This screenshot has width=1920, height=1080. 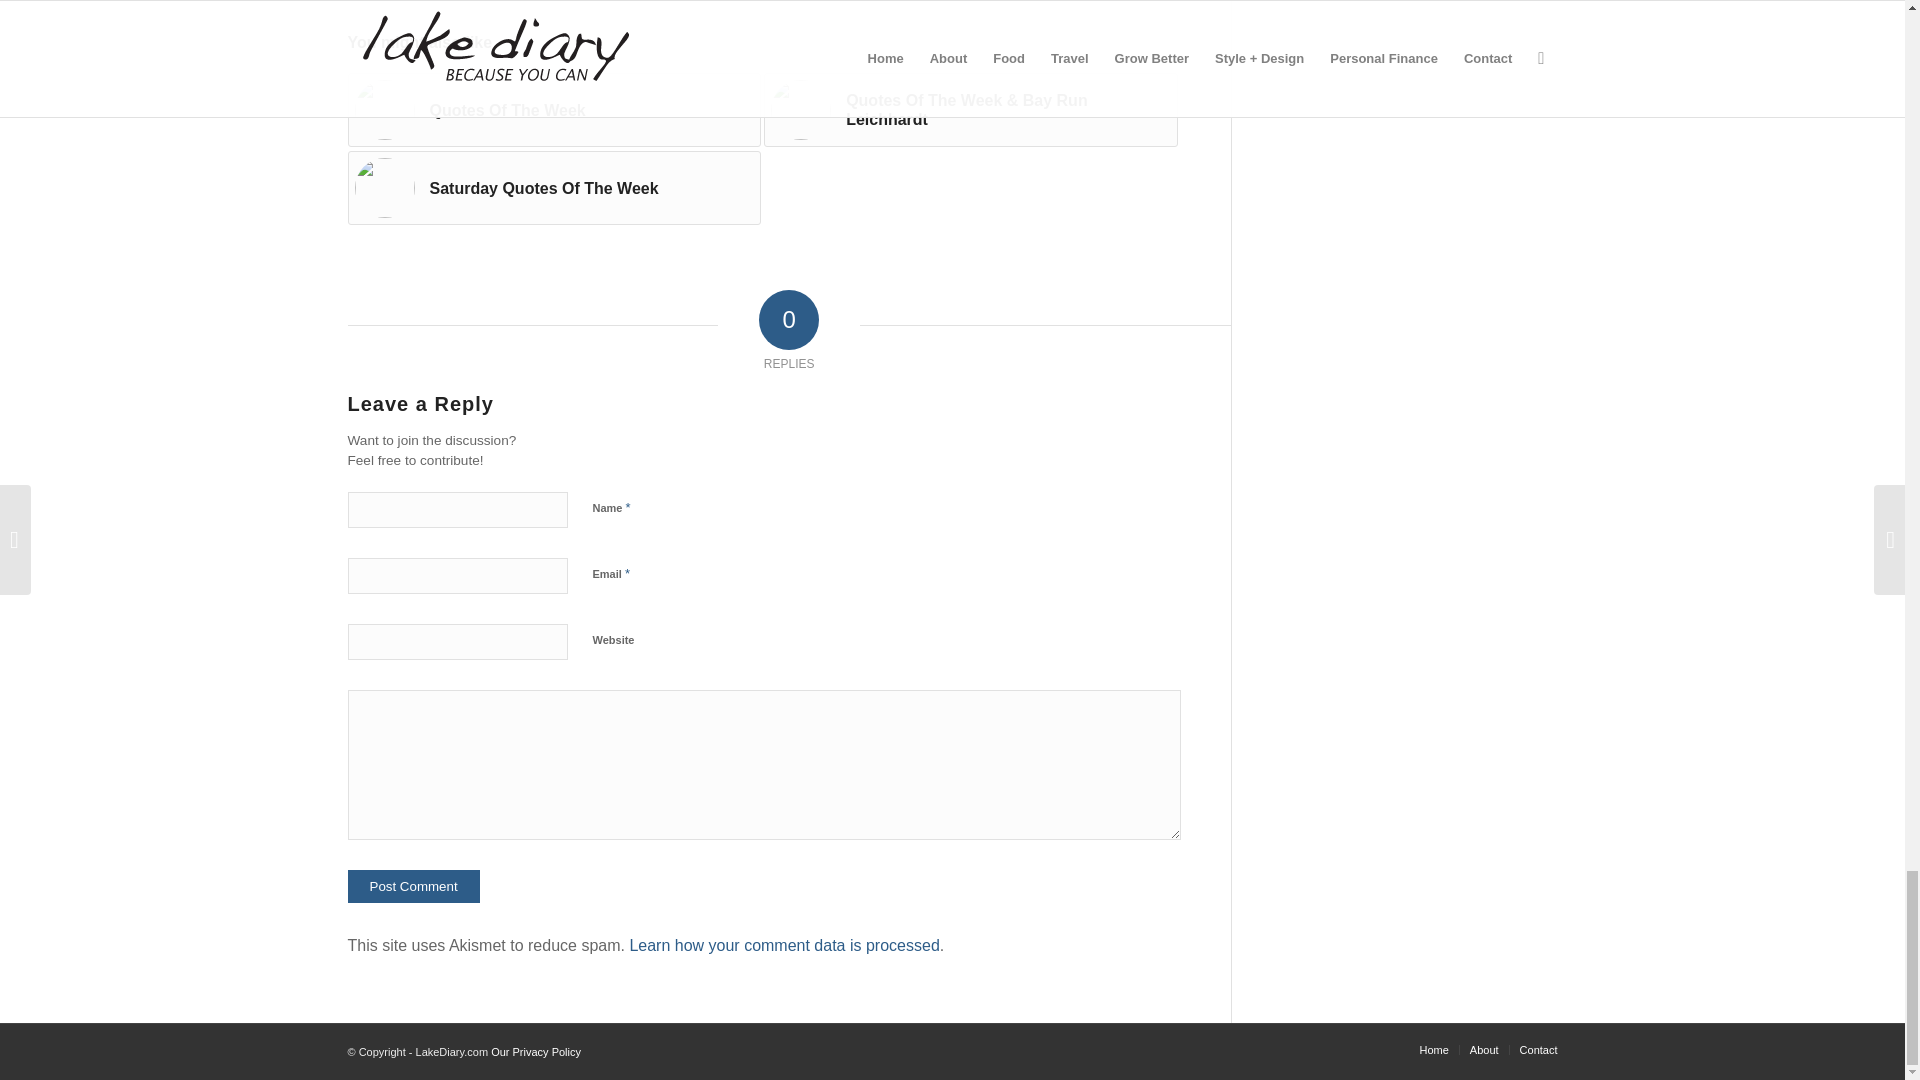 I want to click on Post Comment, so click(x=414, y=886).